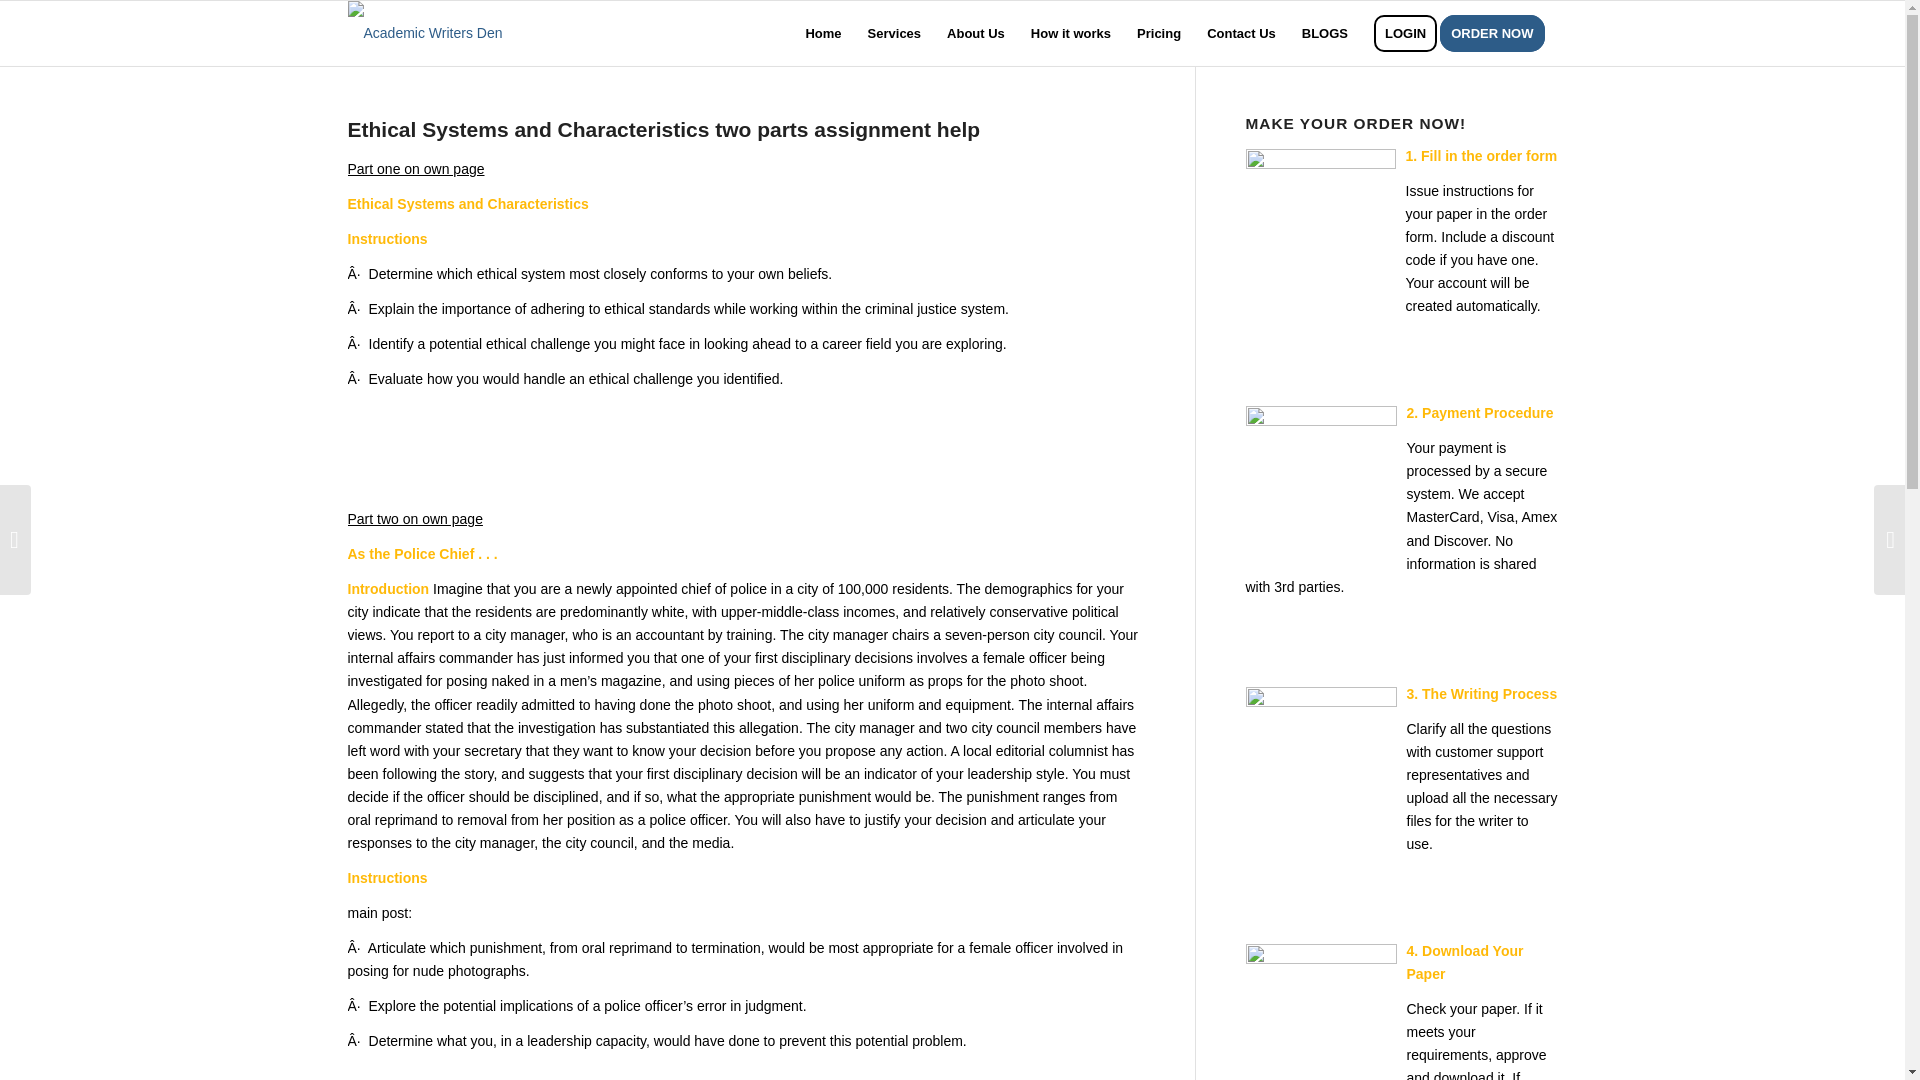  I want to click on How it works, so click(1070, 33).